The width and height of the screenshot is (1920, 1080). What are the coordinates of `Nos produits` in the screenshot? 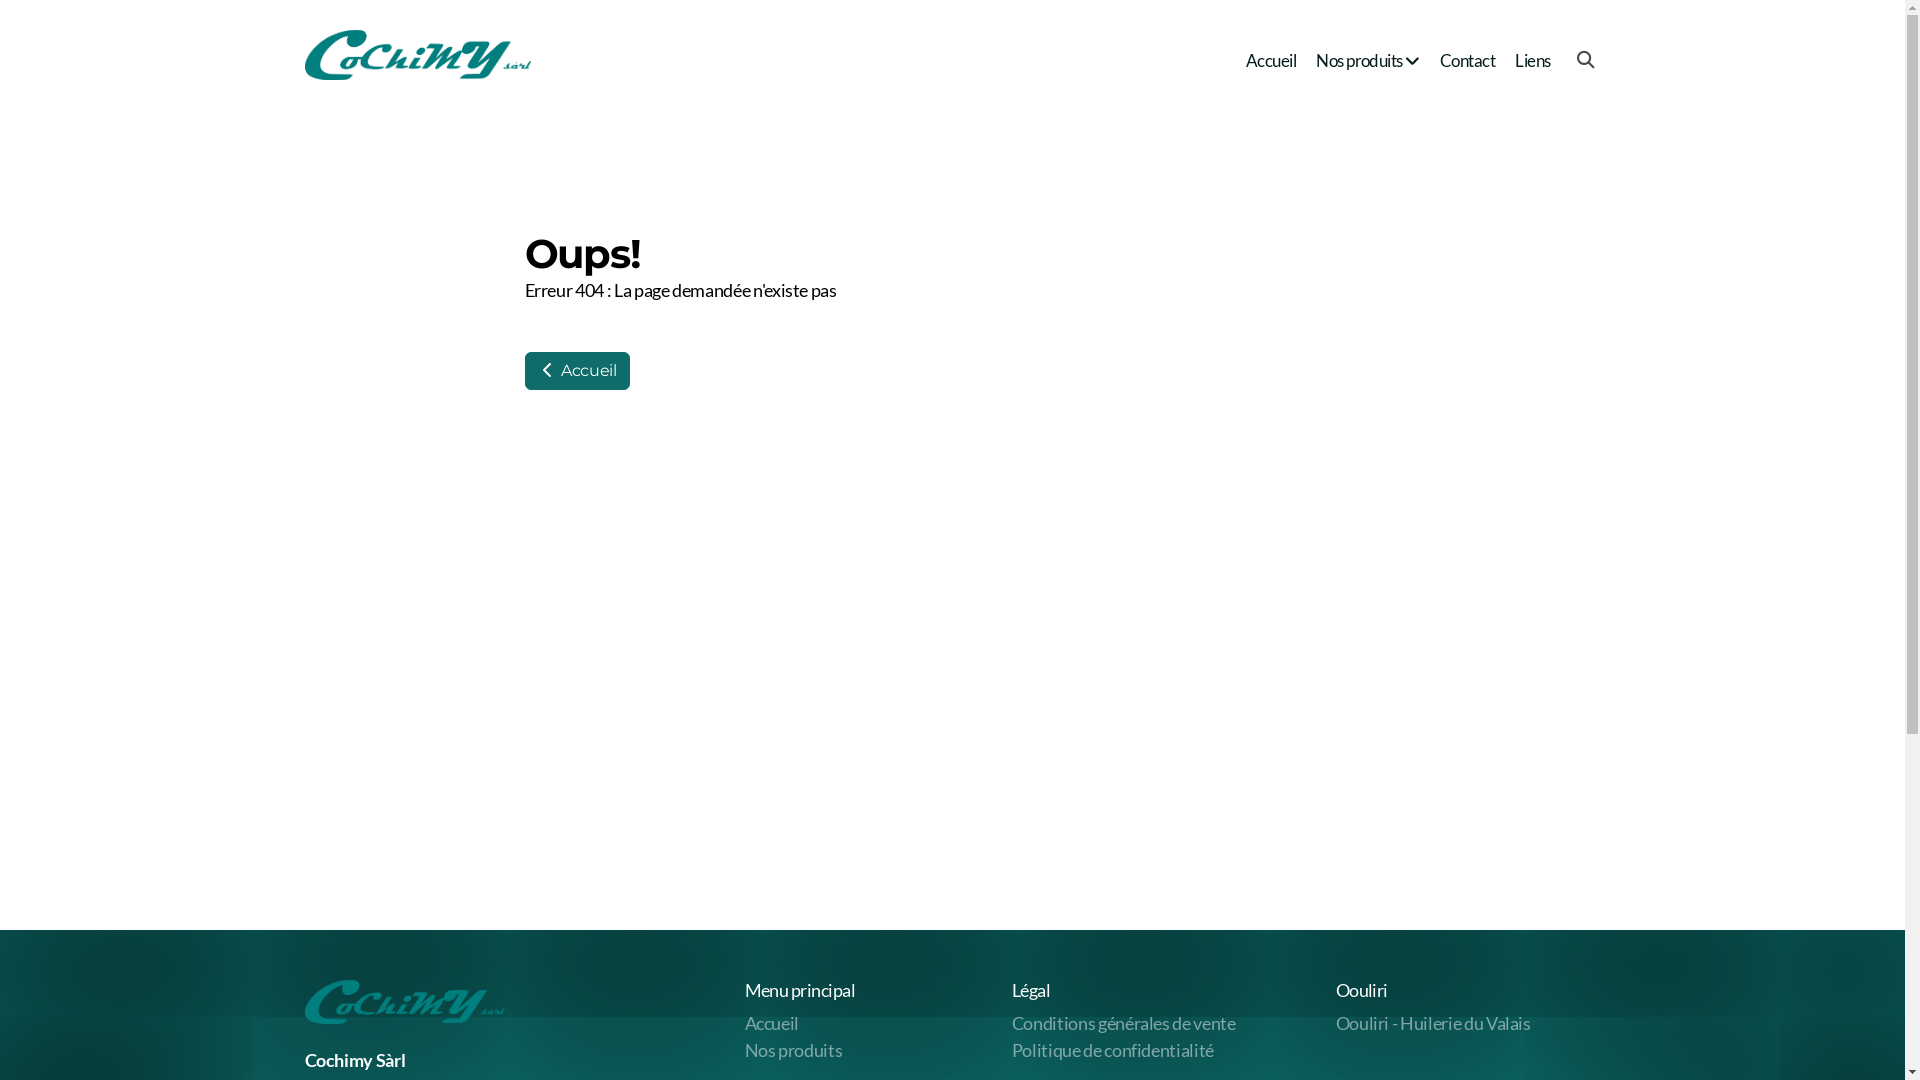 It's located at (1368, 60).